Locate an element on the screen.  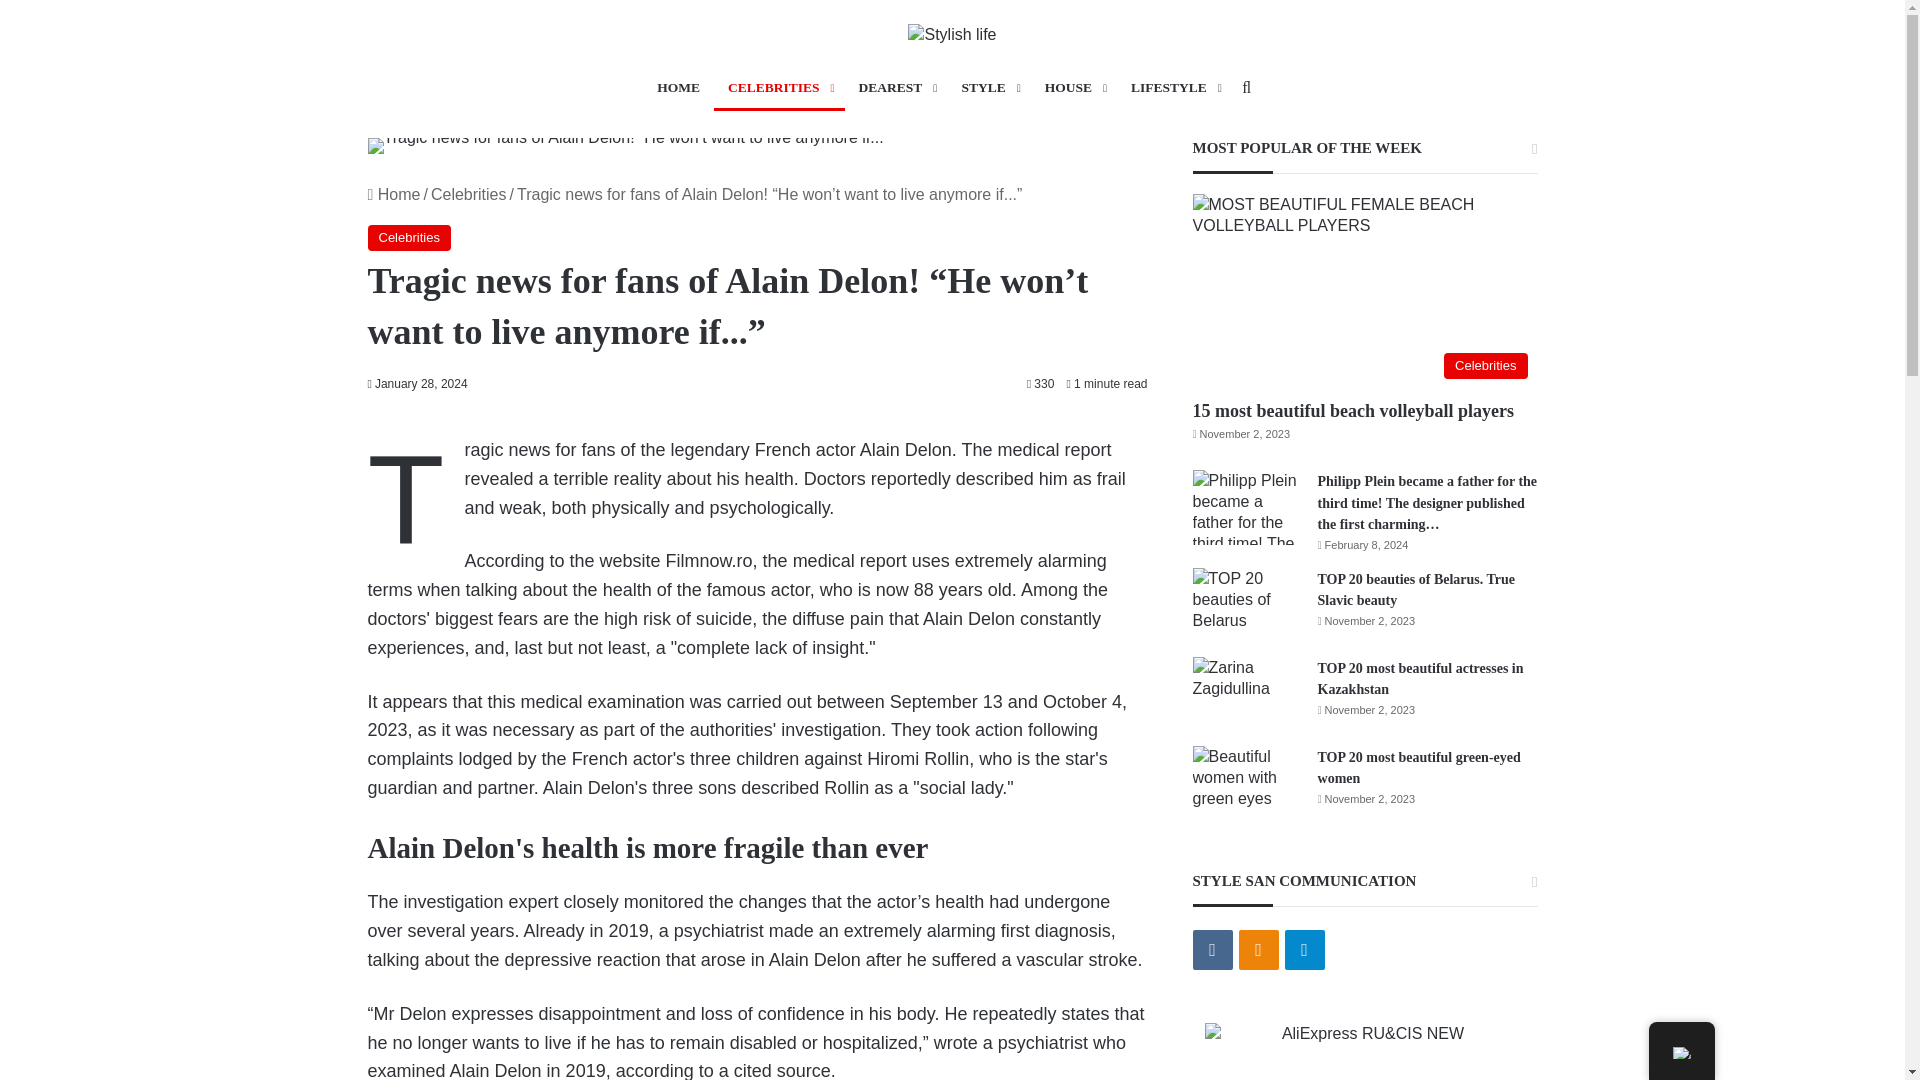
CELEBRITIES is located at coordinates (779, 88).